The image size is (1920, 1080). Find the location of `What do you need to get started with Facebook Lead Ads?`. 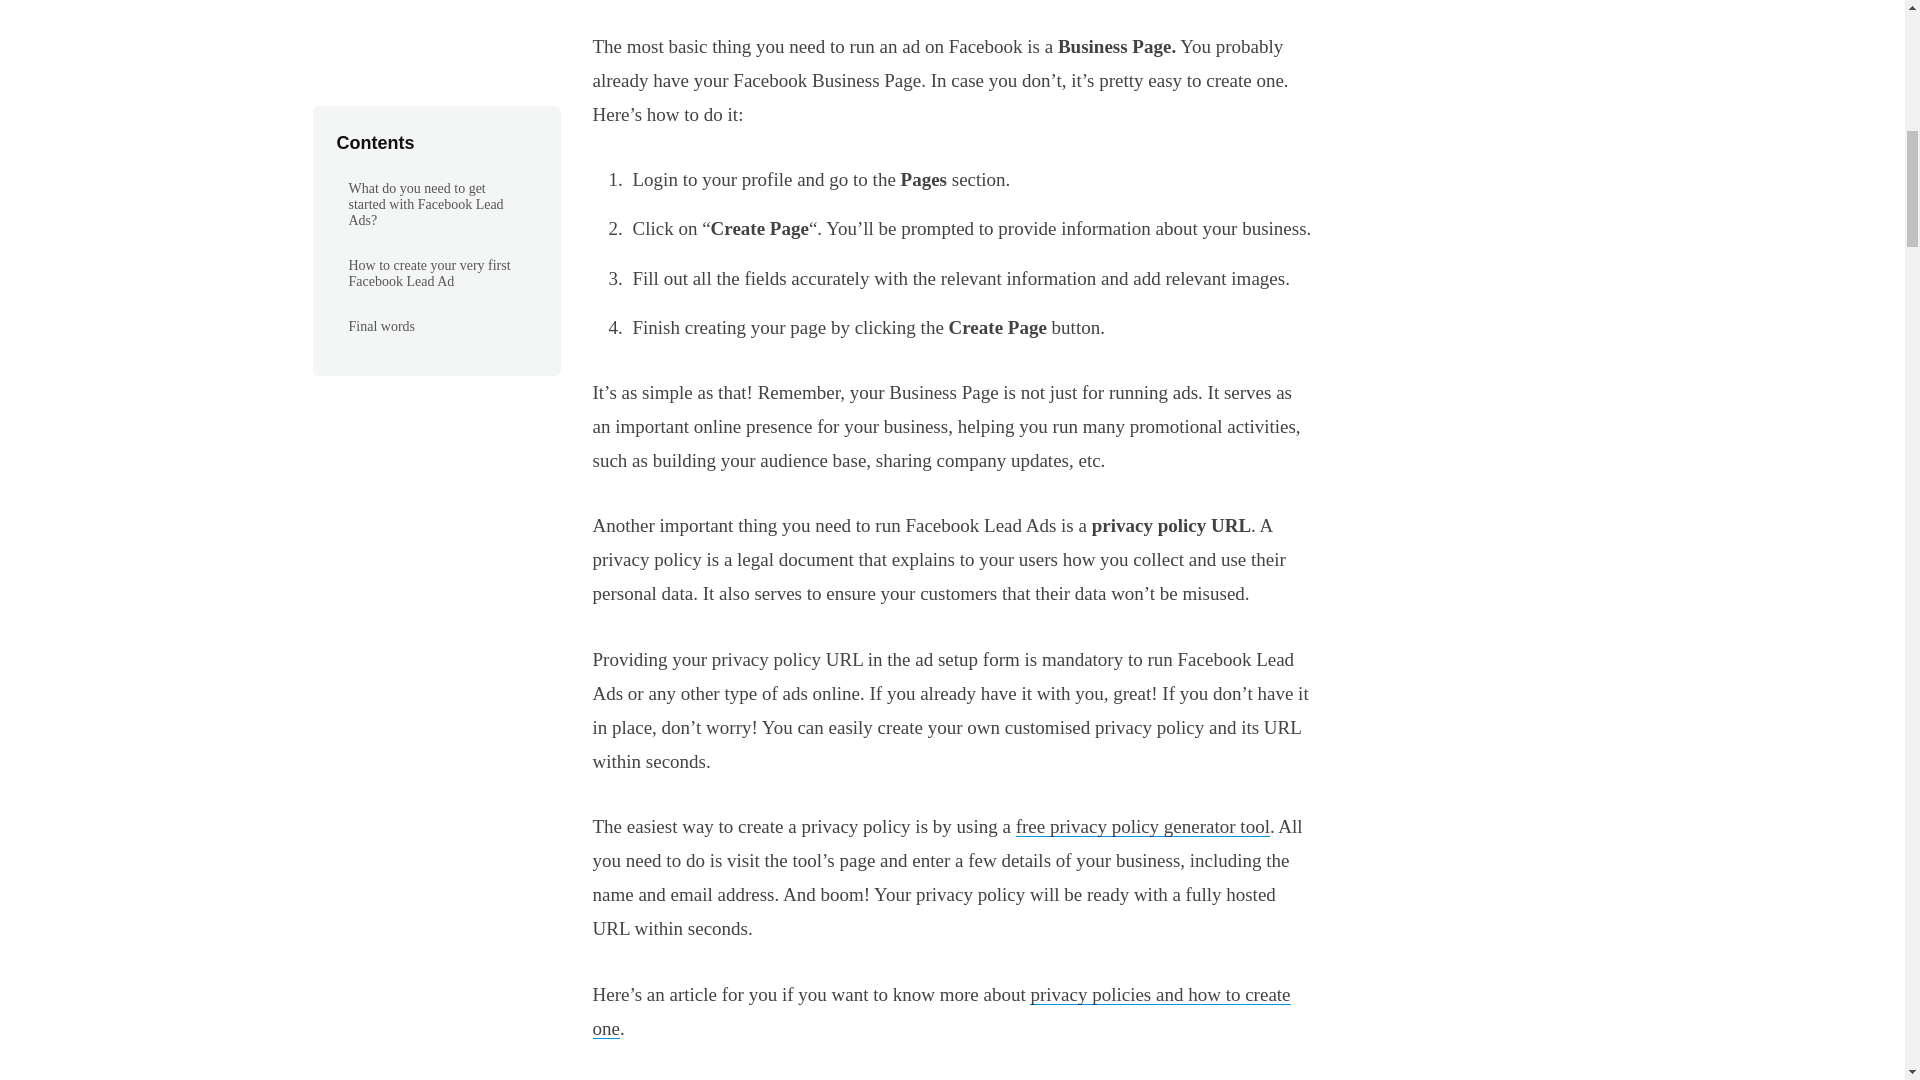

What do you need to get started with Facebook Lead Ads? is located at coordinates (951, 7).